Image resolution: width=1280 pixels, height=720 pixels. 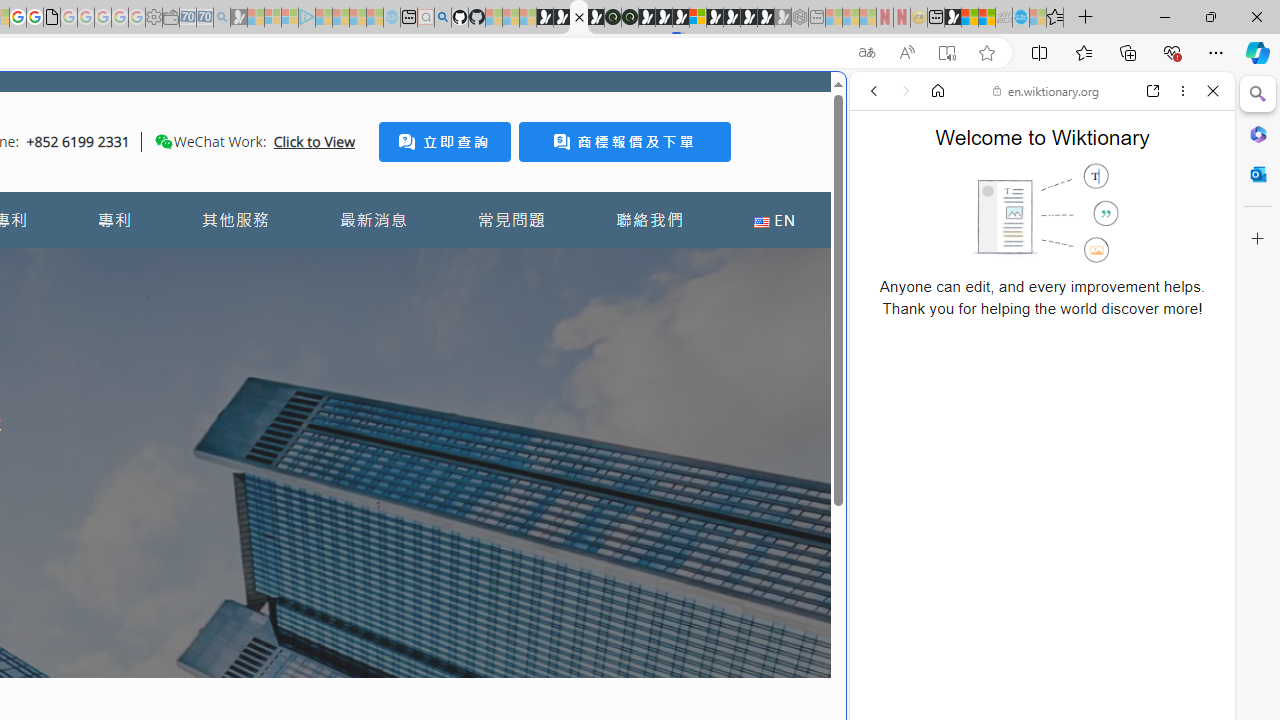 What do you see at coordinates (970, 18) in the screenshot?
I see `World - MSN` at bounding box center [970, 18].